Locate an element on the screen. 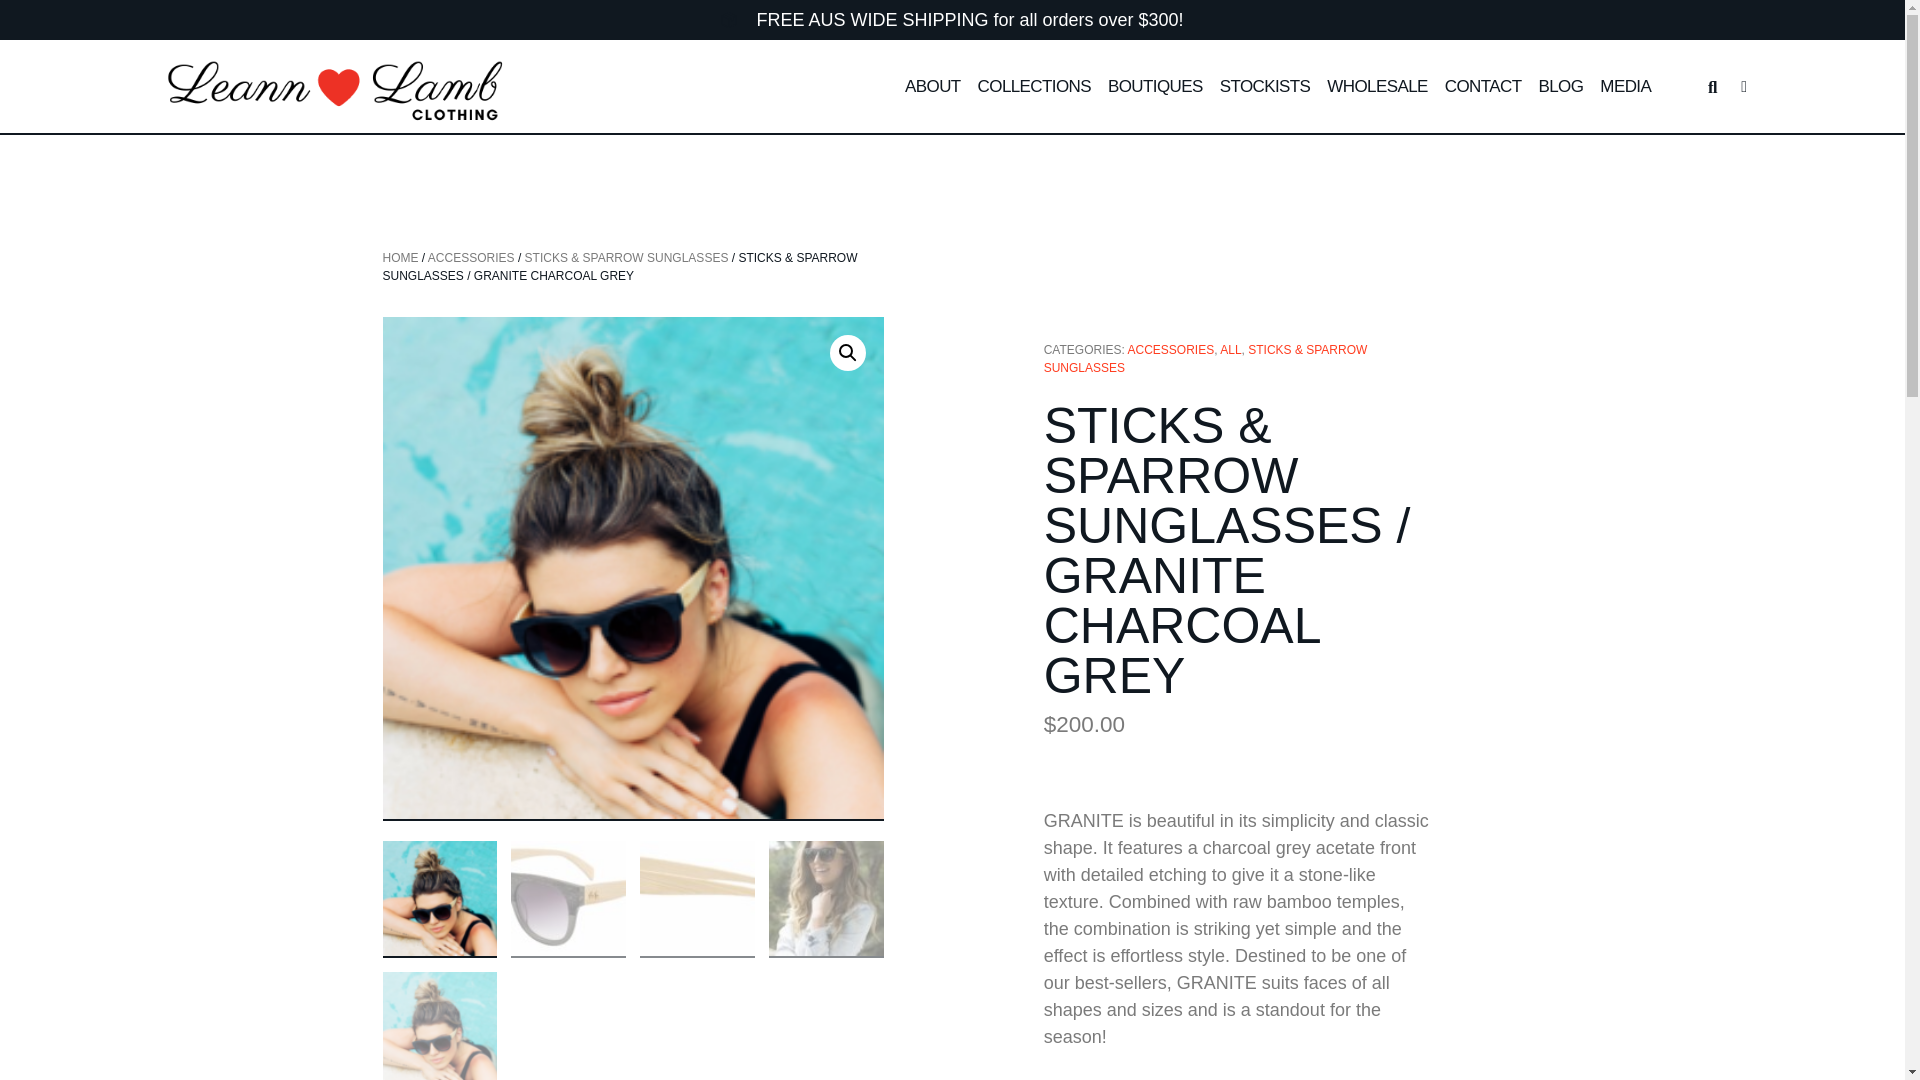 This screenshot has height=1080, width=1920. BOUTIQUES is located at coordinates (1155, 87).